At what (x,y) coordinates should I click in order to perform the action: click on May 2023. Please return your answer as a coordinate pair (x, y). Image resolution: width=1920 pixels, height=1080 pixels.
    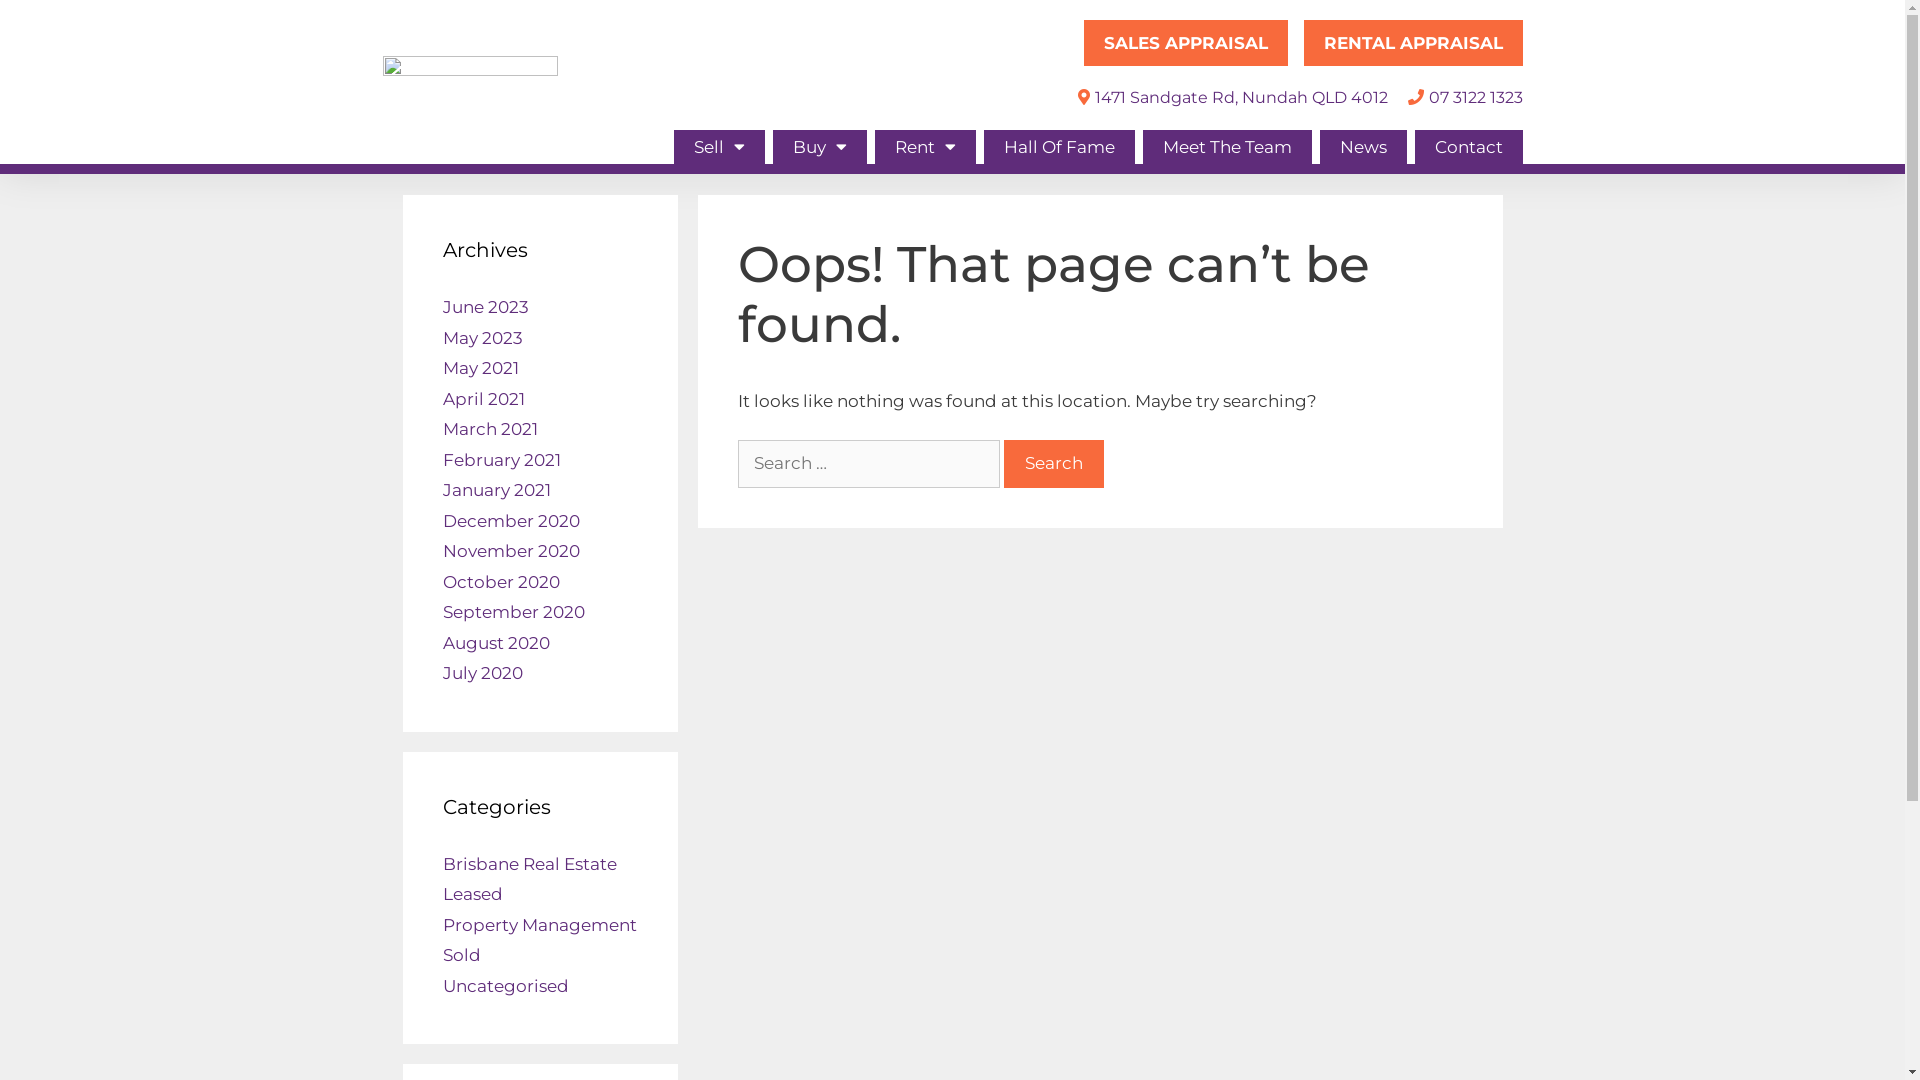
    Looking at the image, I should click on (482, 338).